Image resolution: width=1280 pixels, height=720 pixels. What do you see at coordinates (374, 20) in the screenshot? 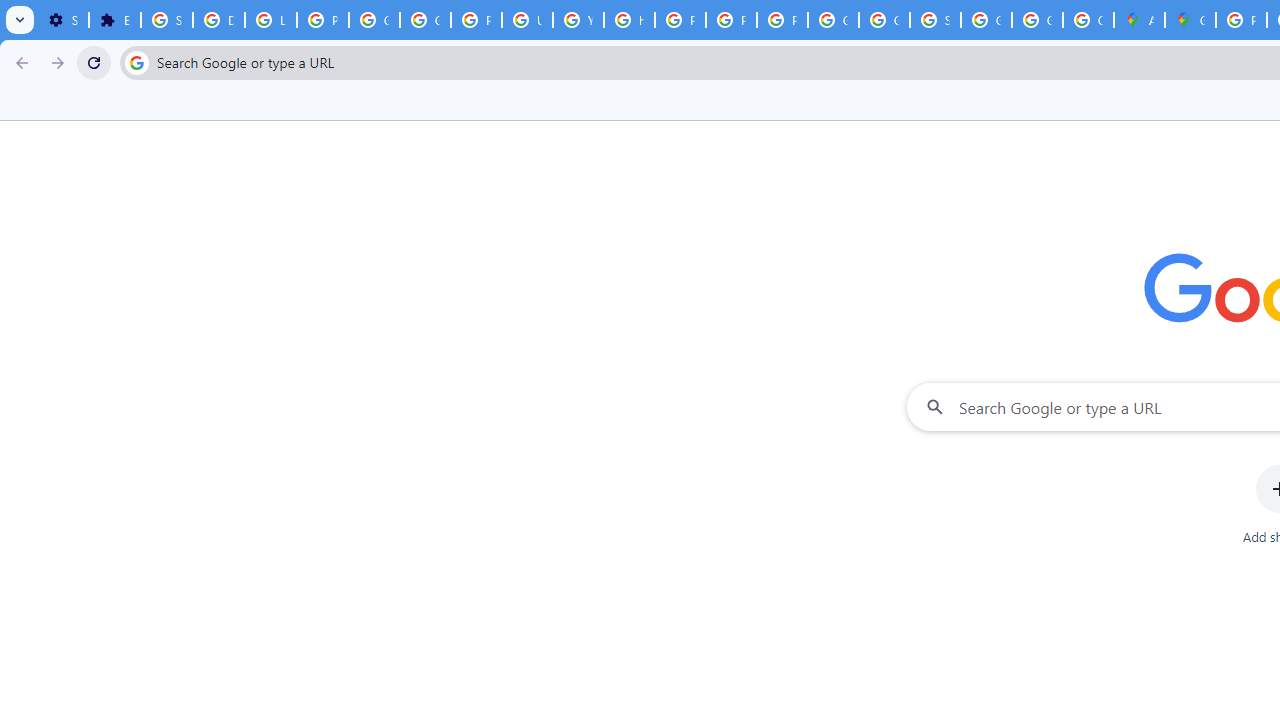
I see `Google Account Help` at bounding box center [374, 20].